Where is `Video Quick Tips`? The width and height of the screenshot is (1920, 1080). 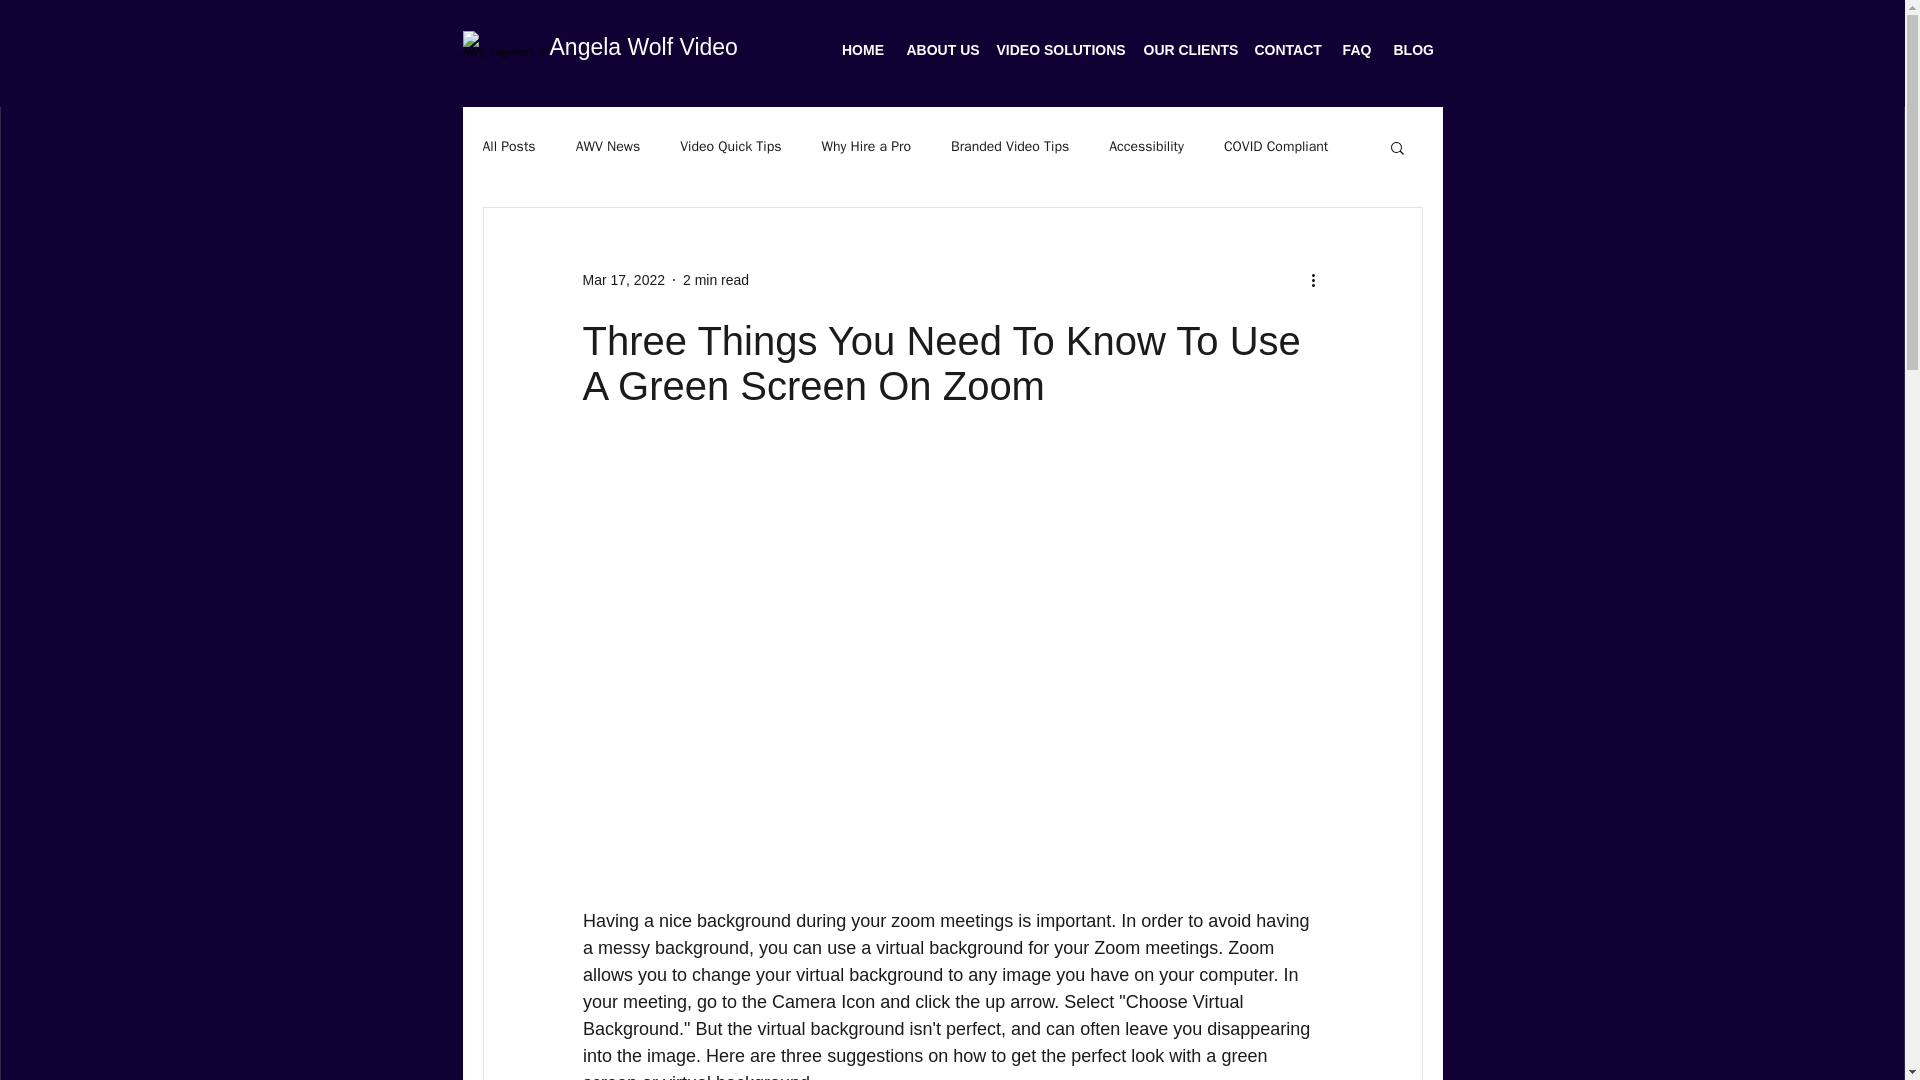
Video Quick Tips is located at coordinates (730, 146).